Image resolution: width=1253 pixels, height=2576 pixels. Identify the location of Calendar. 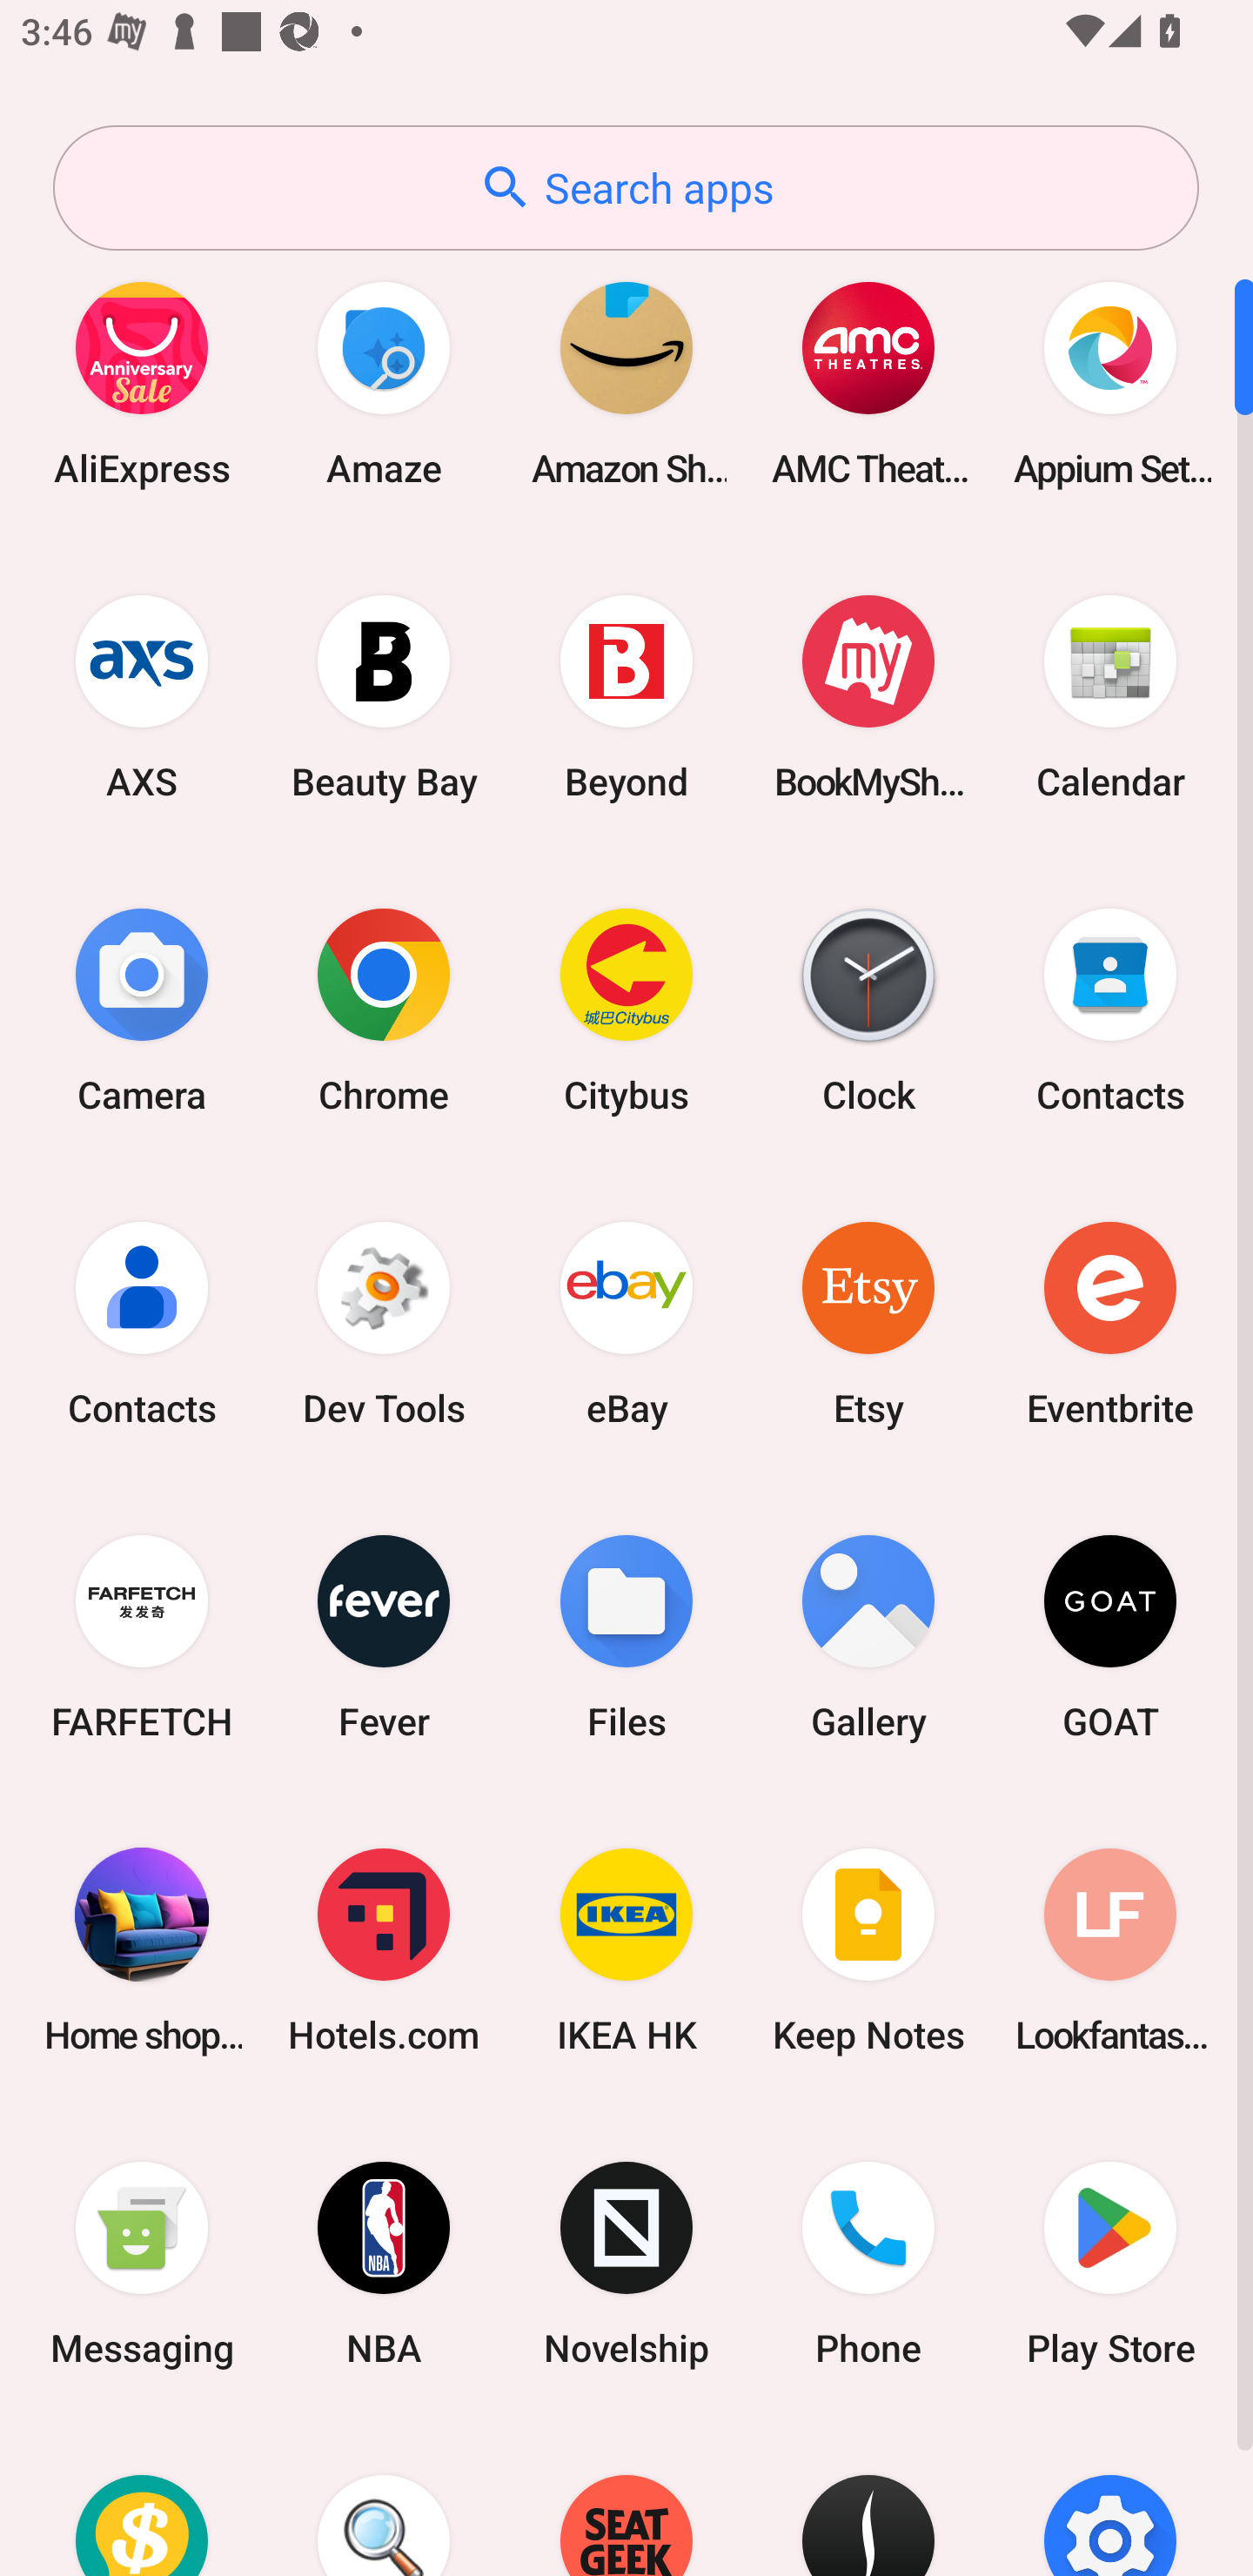
(1110, 696).